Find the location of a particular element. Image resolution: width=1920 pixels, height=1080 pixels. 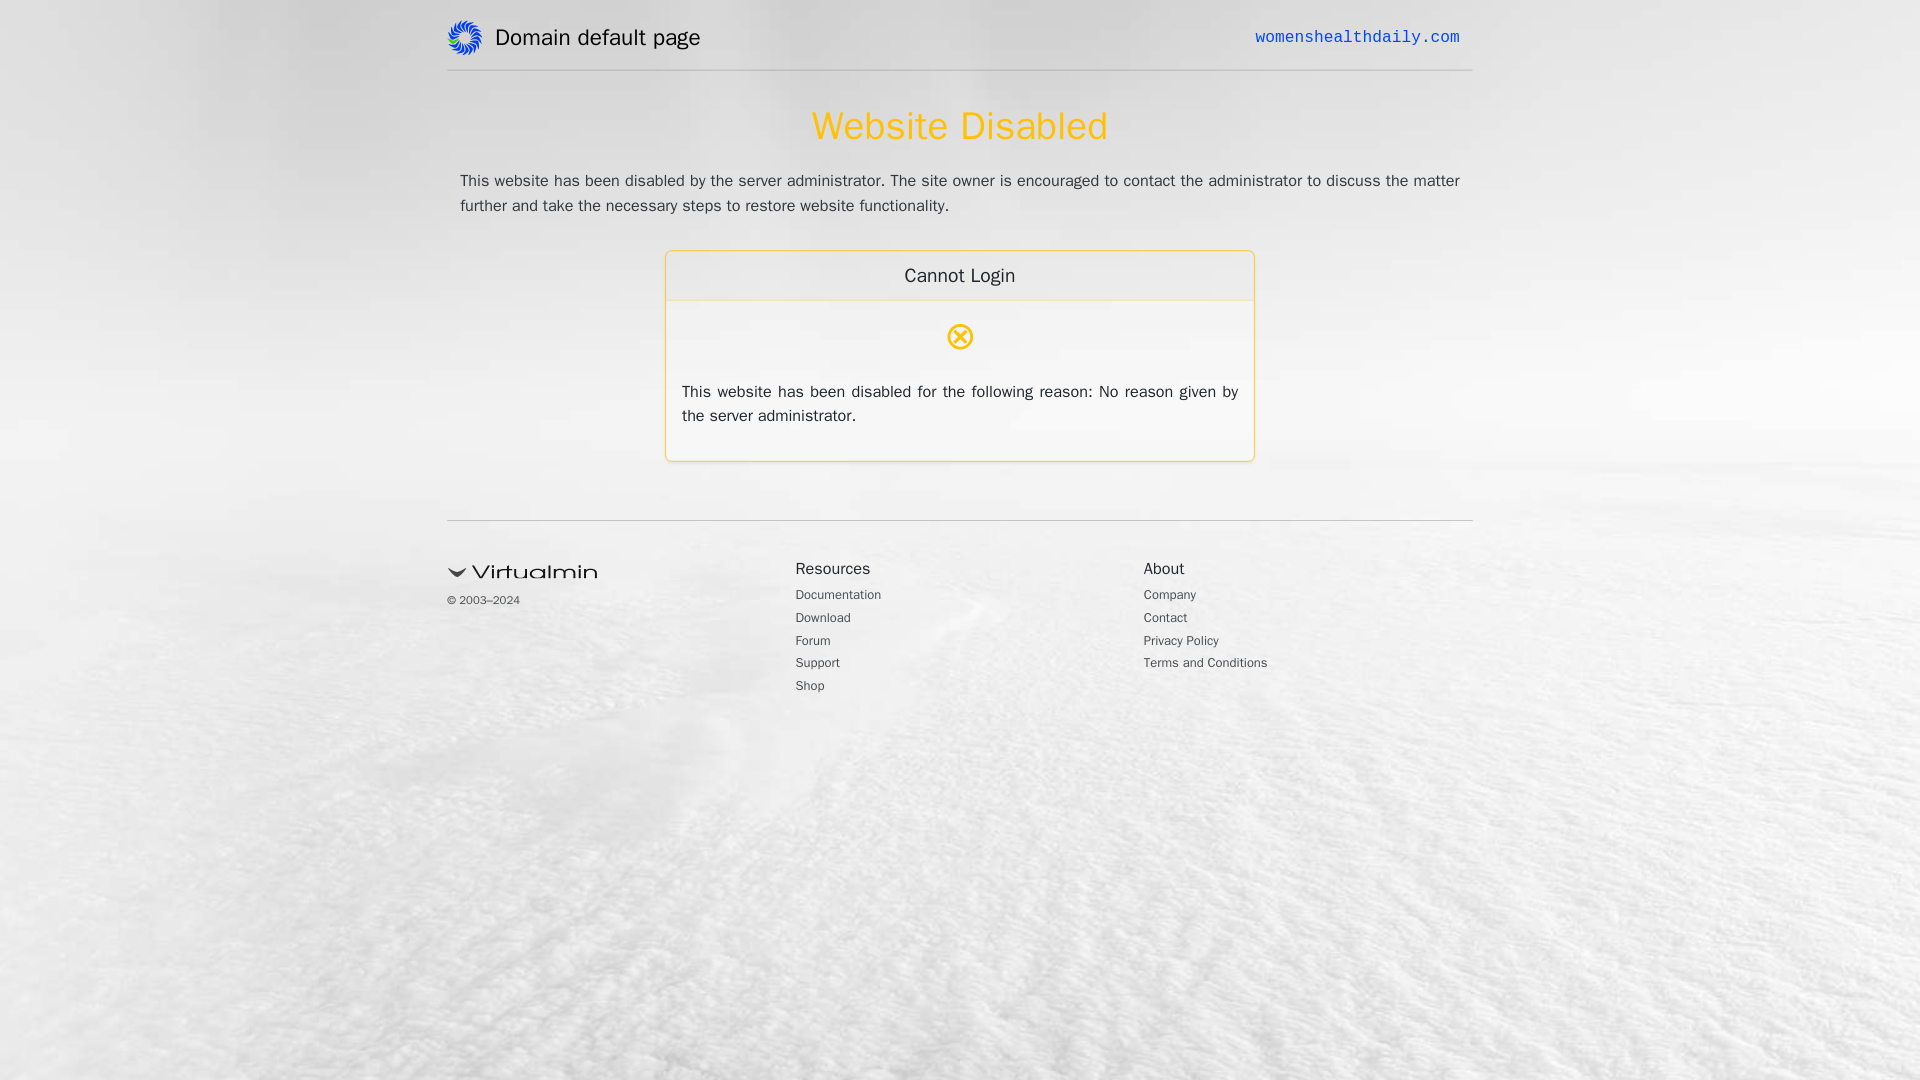

Forum is located at coordinates (818, 642).